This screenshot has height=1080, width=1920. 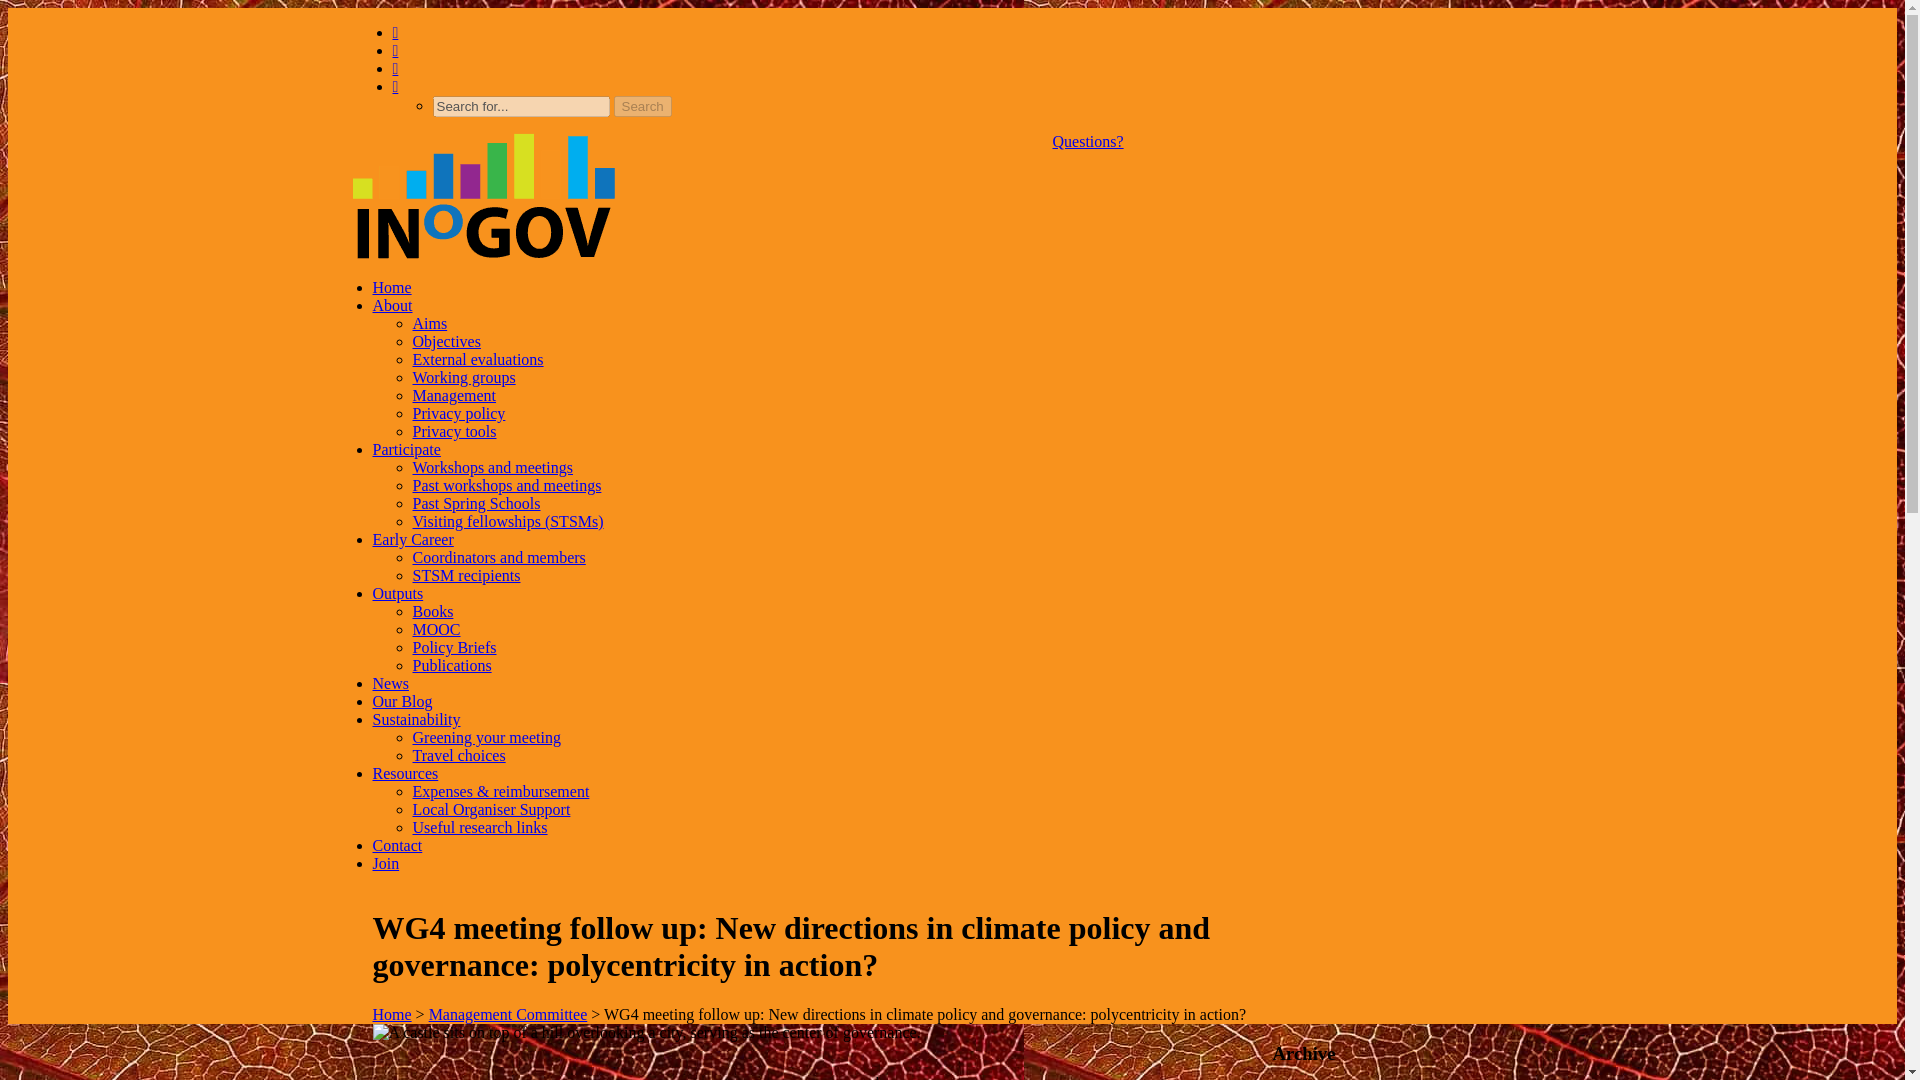 What do you see at coordinates (476, 502) in the screenshot?
I see `Past Spring Schools` at bounding box center [476, 502].